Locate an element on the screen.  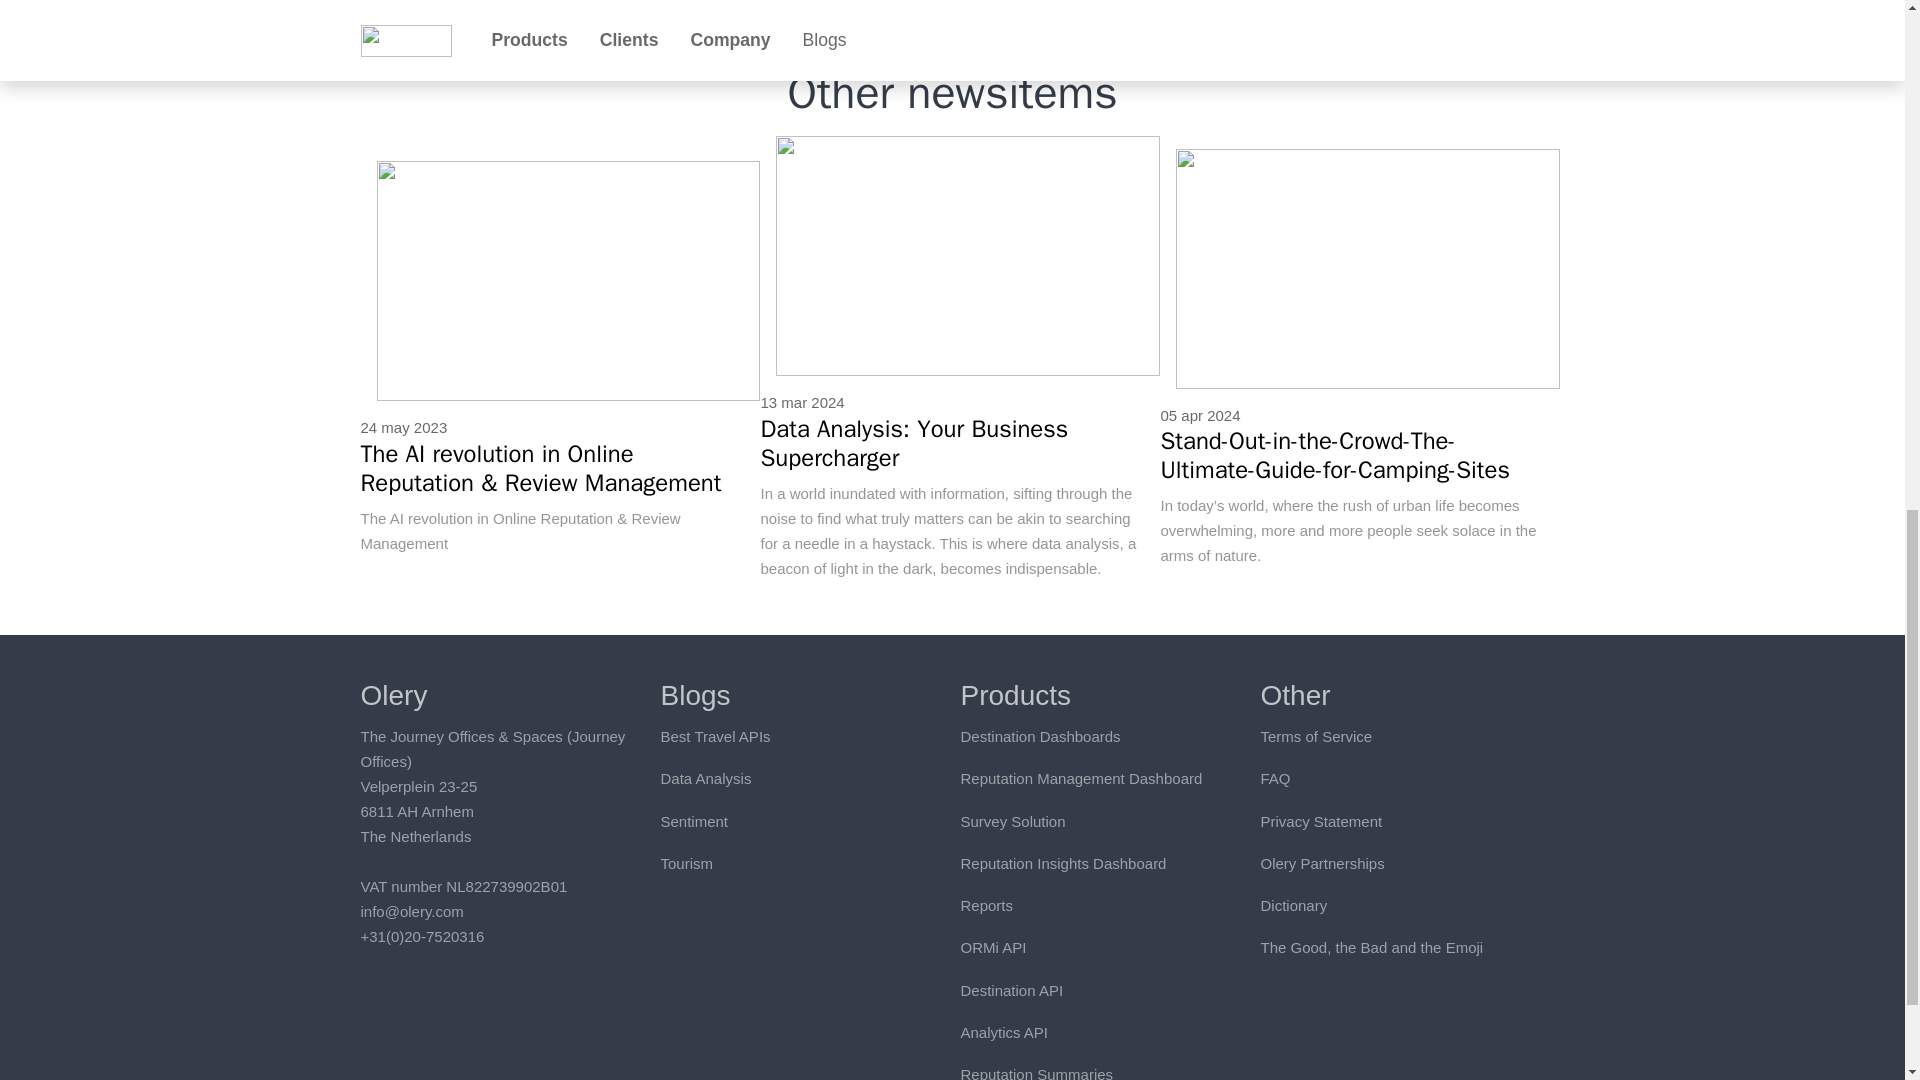
Analytics API is located at coordinates (1004, 1032).